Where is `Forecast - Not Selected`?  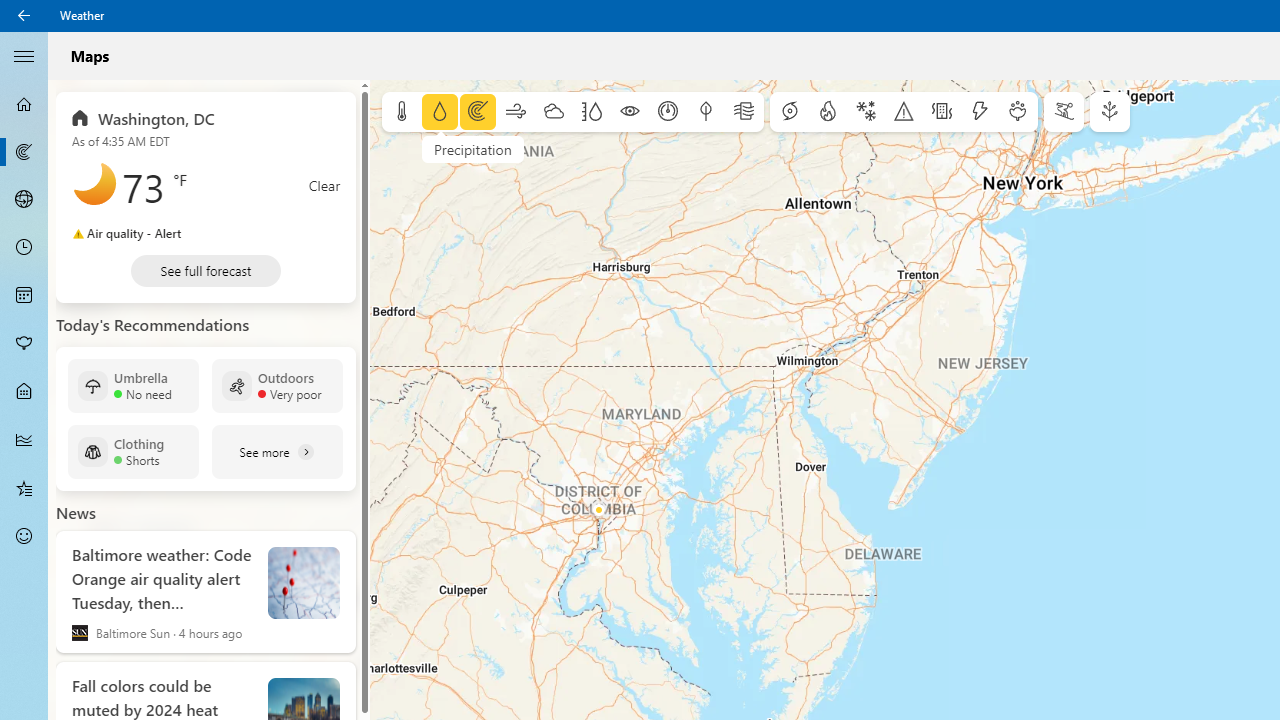 Forecast - Not Selected is located at coordinates (24, 104).